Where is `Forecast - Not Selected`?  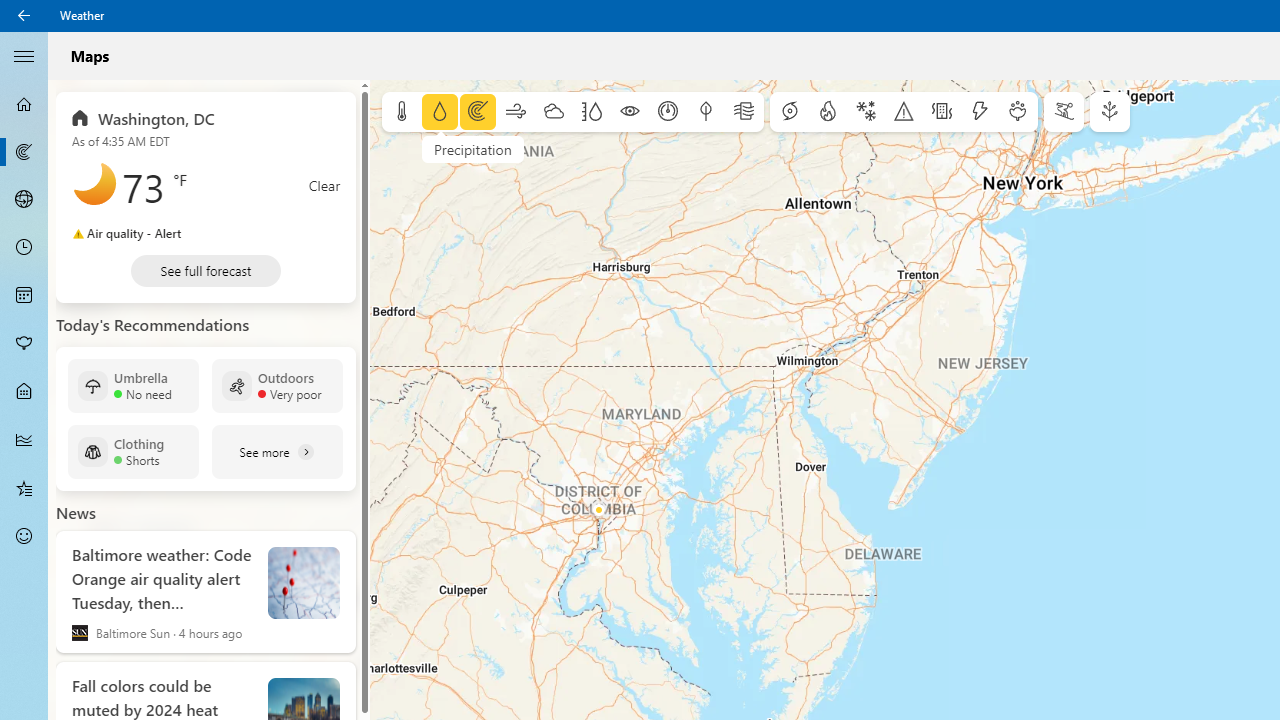 Forecast - Not Selected is located at coordinates (24, 104).